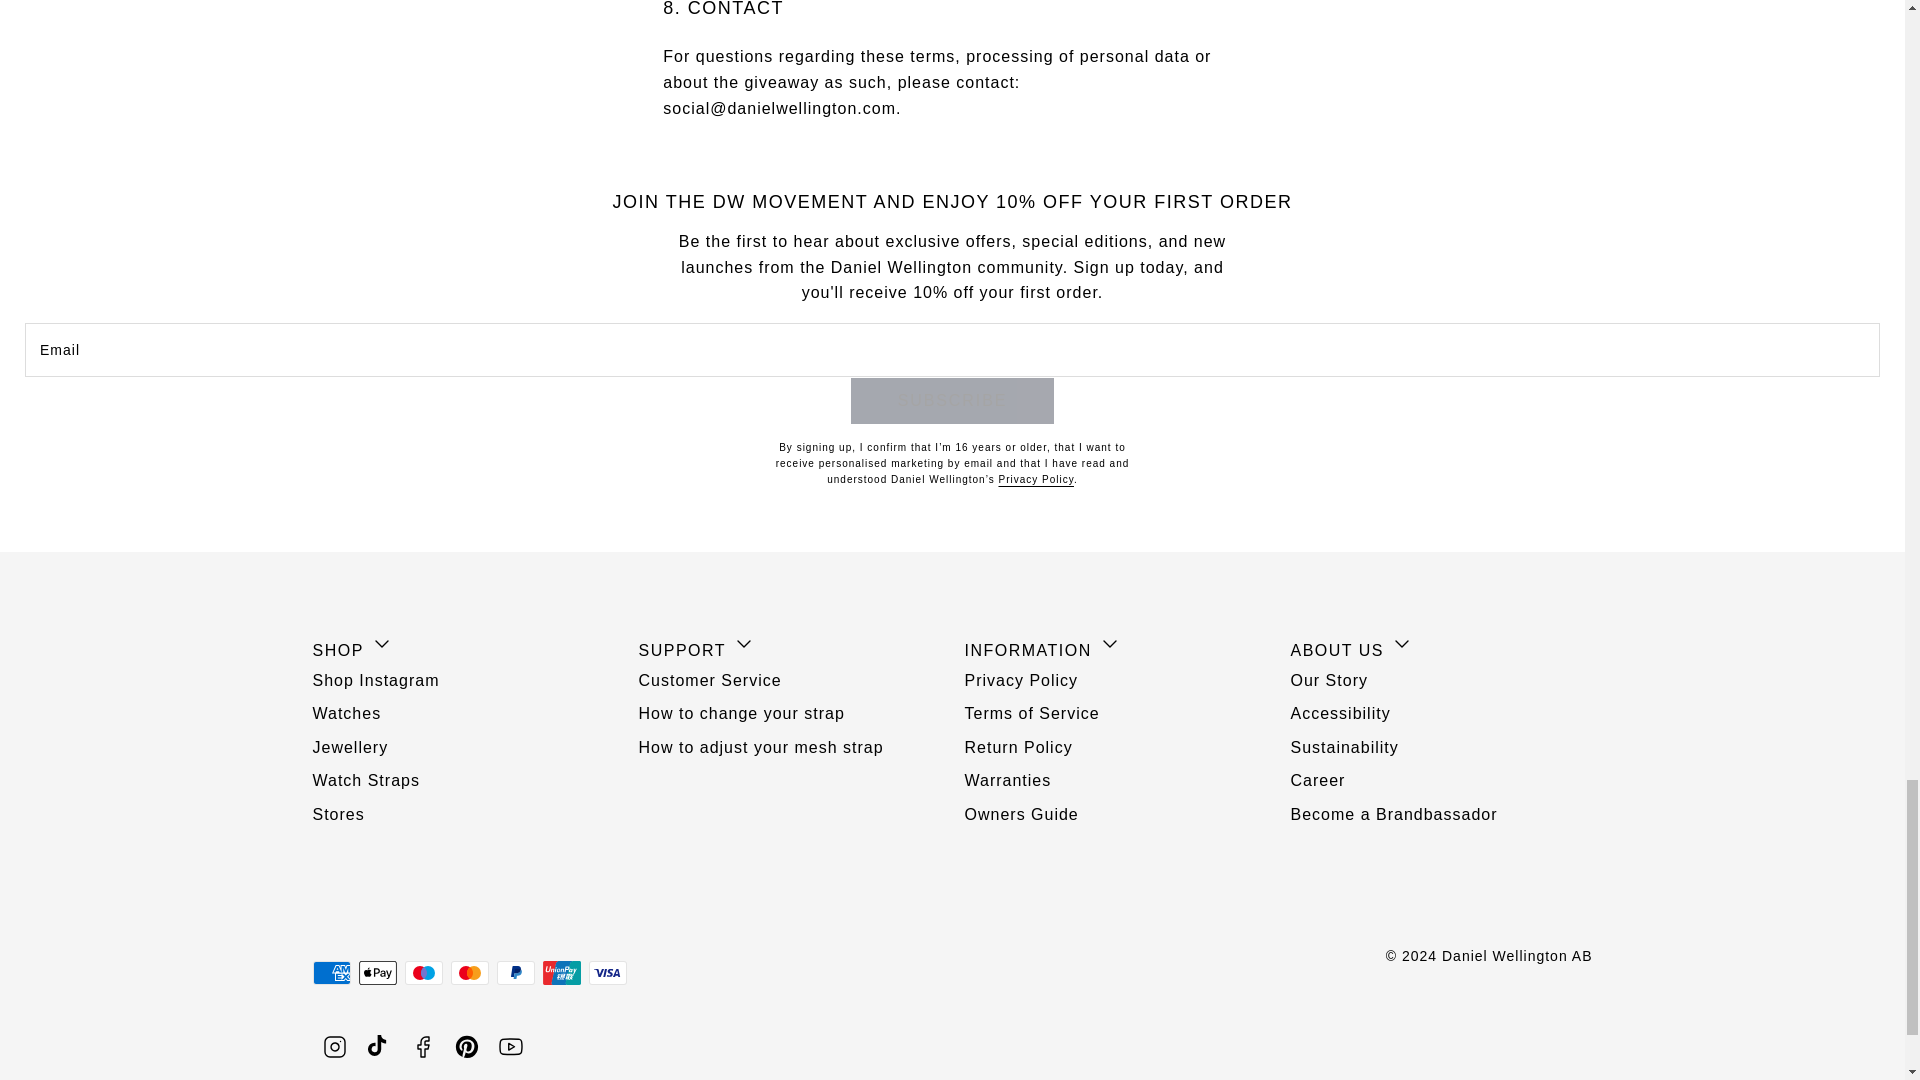 The image size is (1920, 1080). Describe the element at coordinates (514, 972) in the screenshot. I see `PayPal` at that location.